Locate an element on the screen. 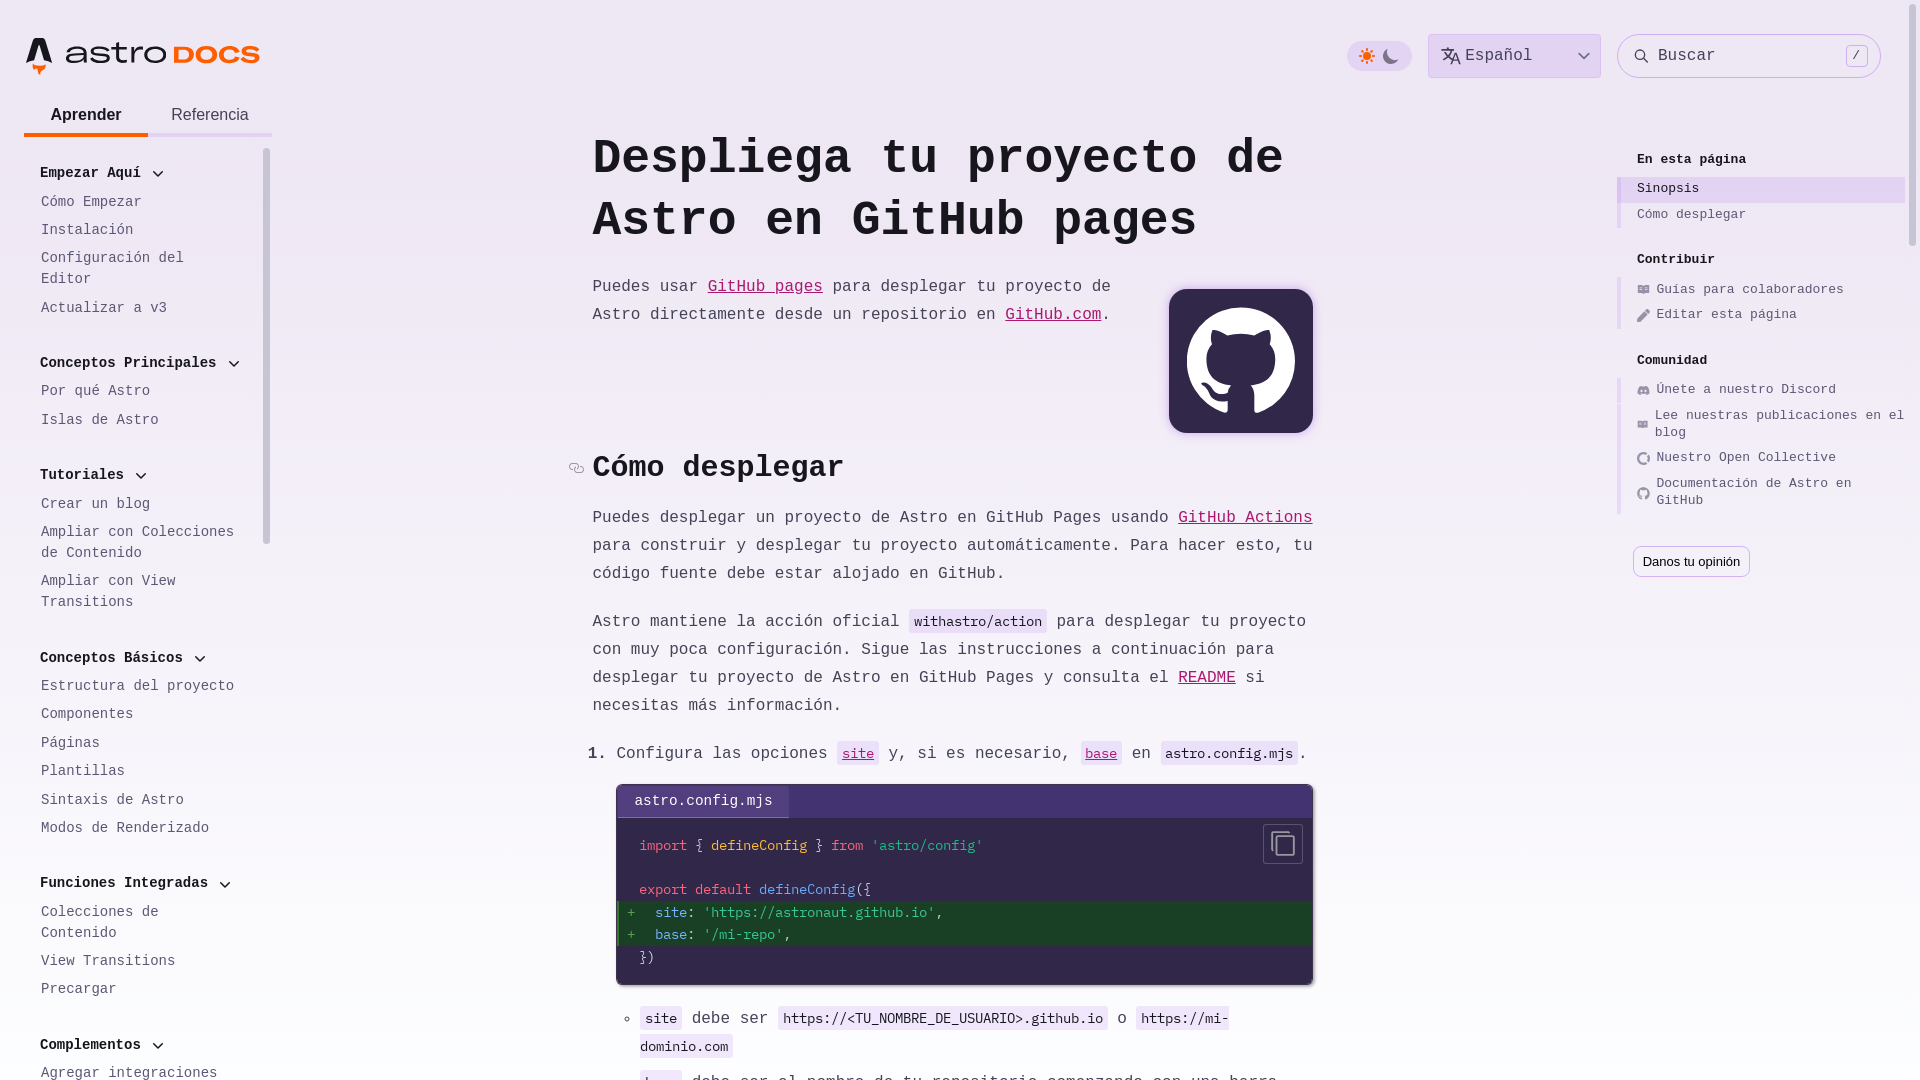 The image size is (1920, 1080). Aprender is located at coordinates (86, 116).